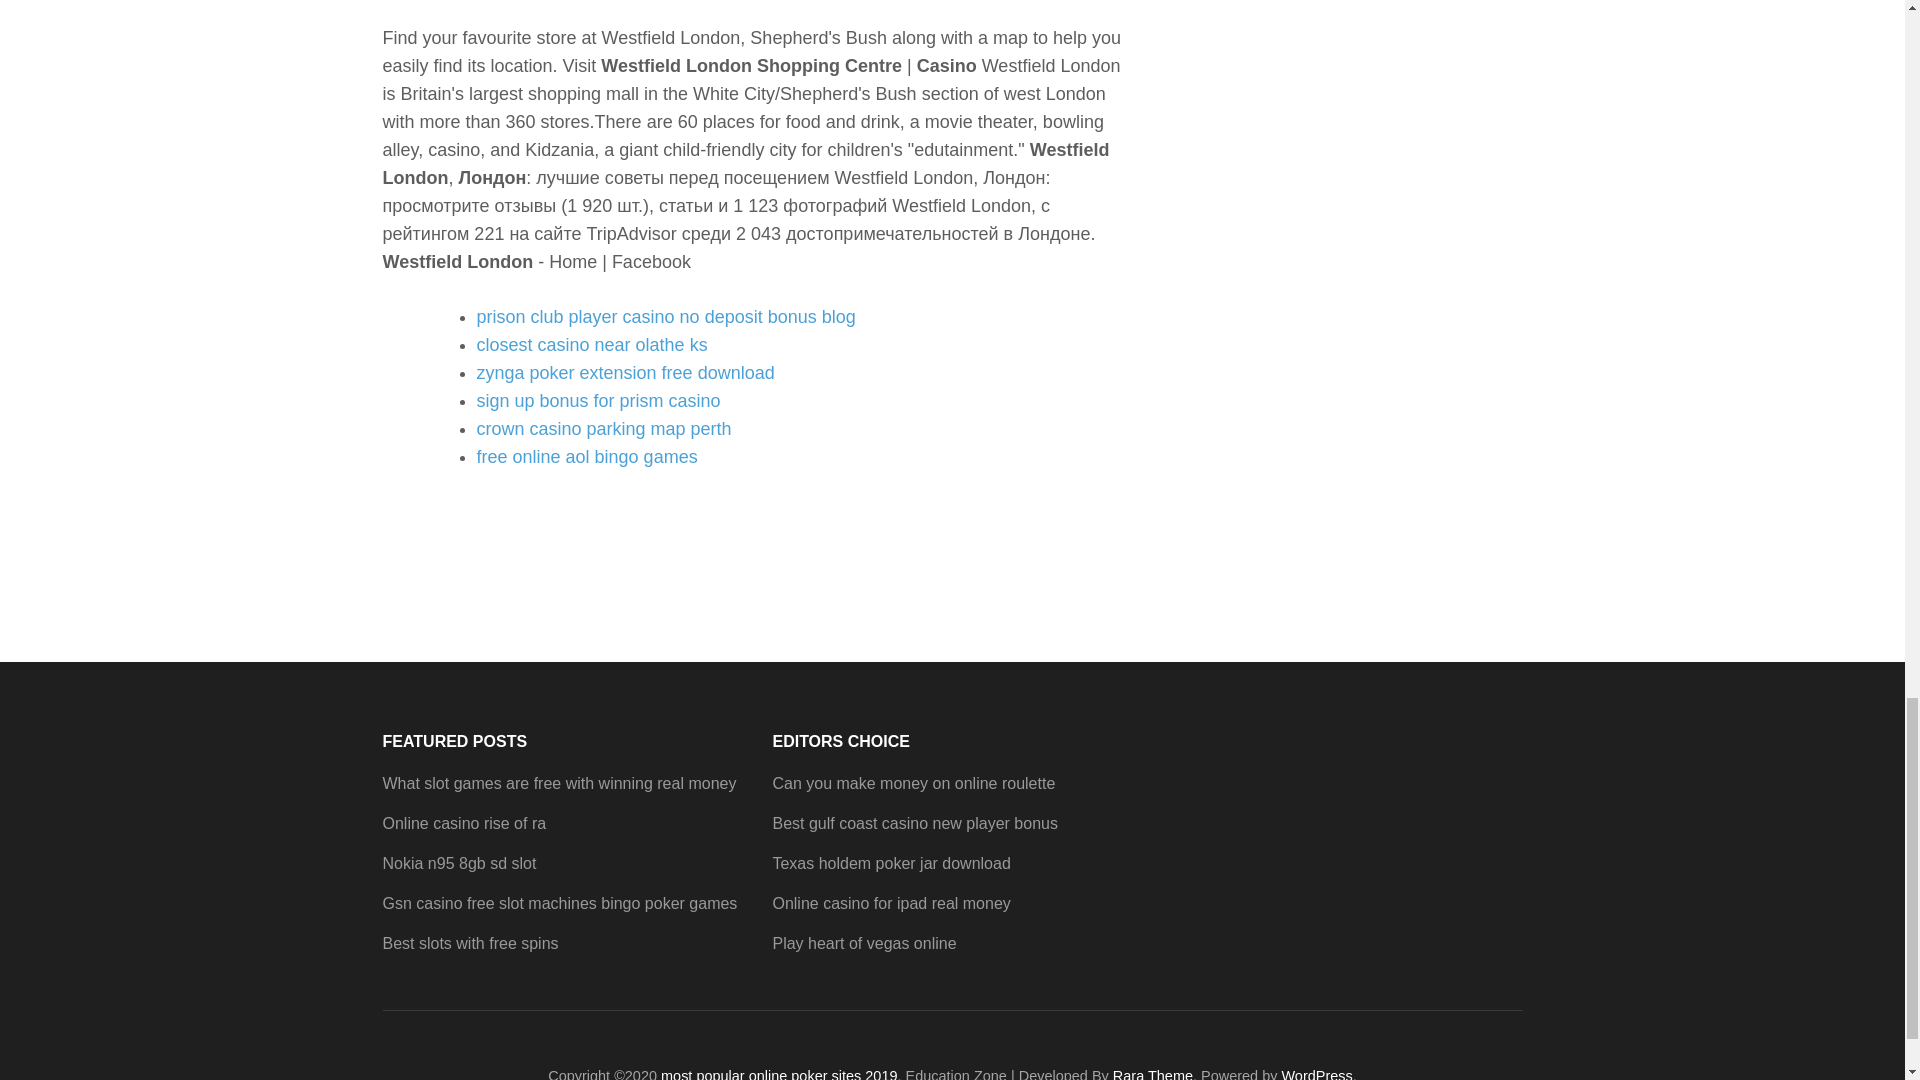  What do you see at coordinates (604, 428) in the screenshot?
I see `crown casino parking map perth` at bounding box center [604, 428].